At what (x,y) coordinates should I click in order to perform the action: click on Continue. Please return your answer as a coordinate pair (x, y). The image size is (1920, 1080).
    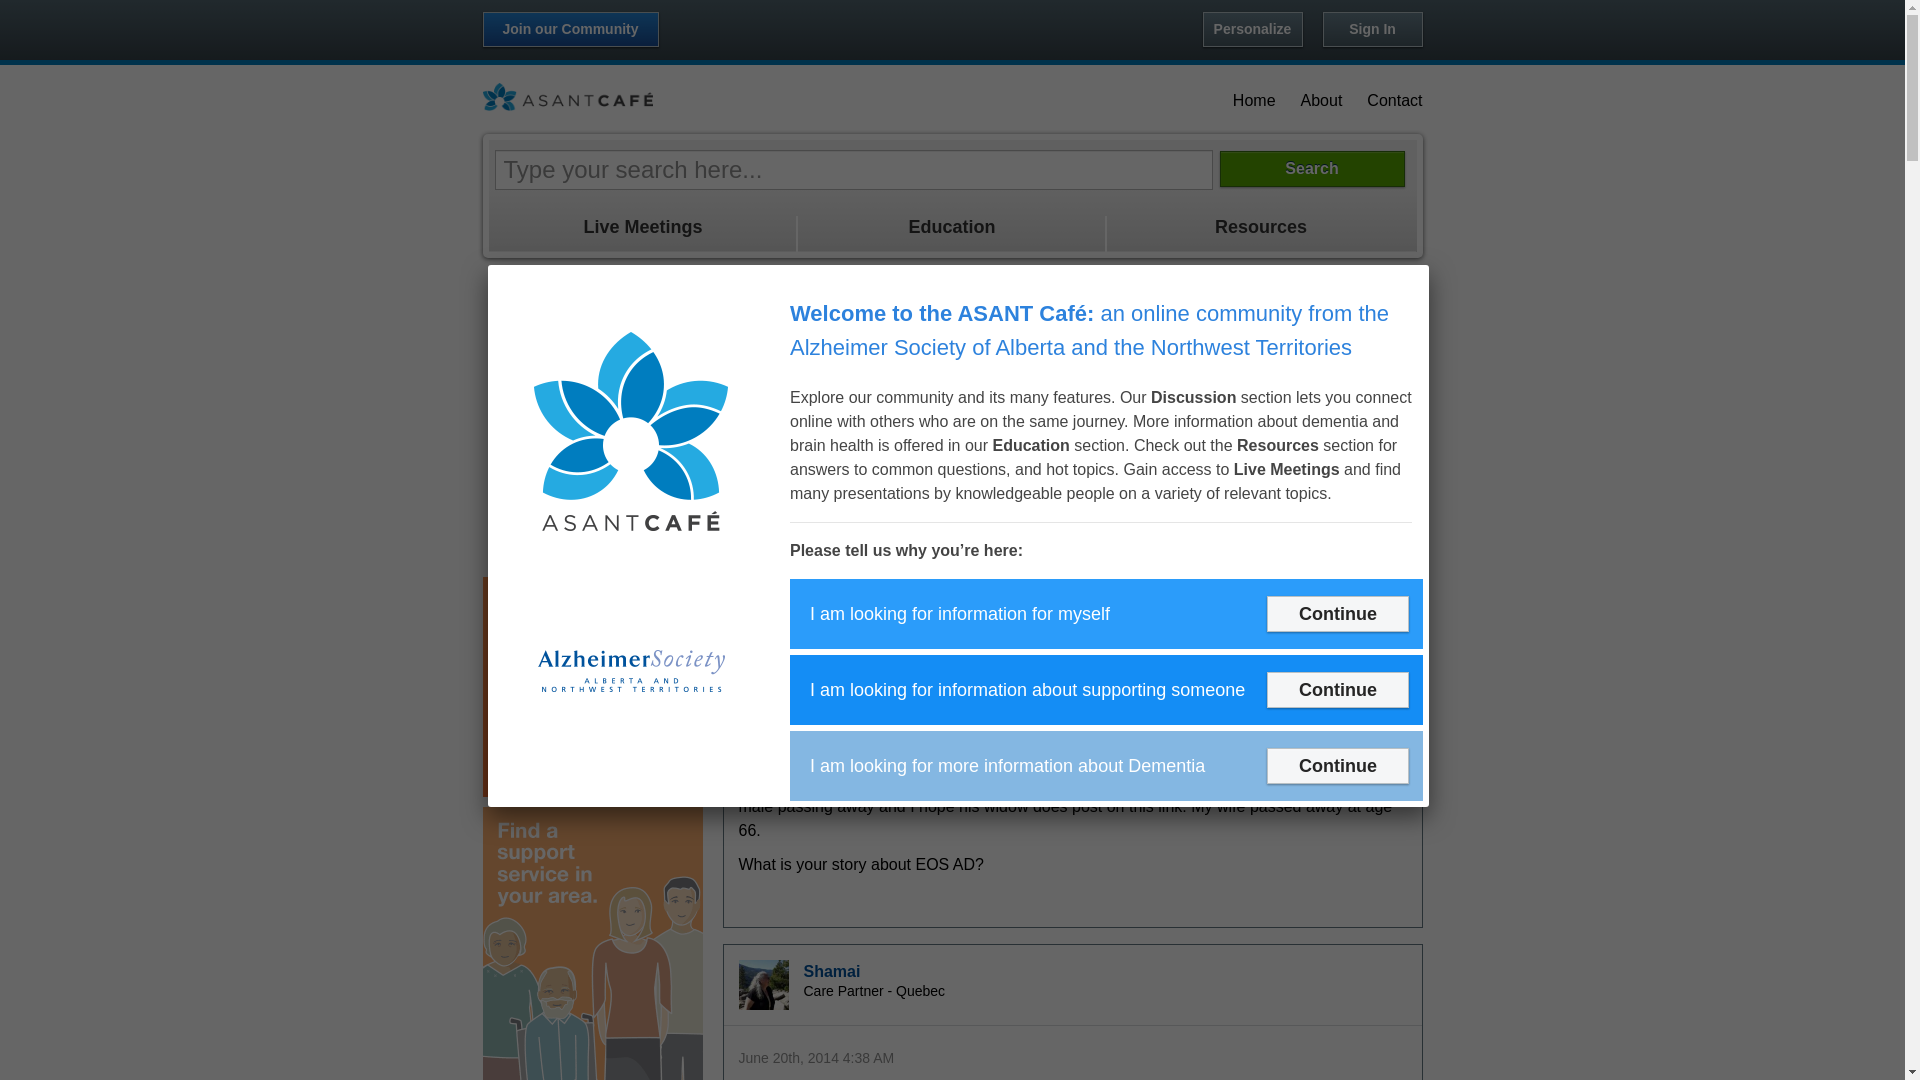
    Looking at the image, I should click on (1338, 614).